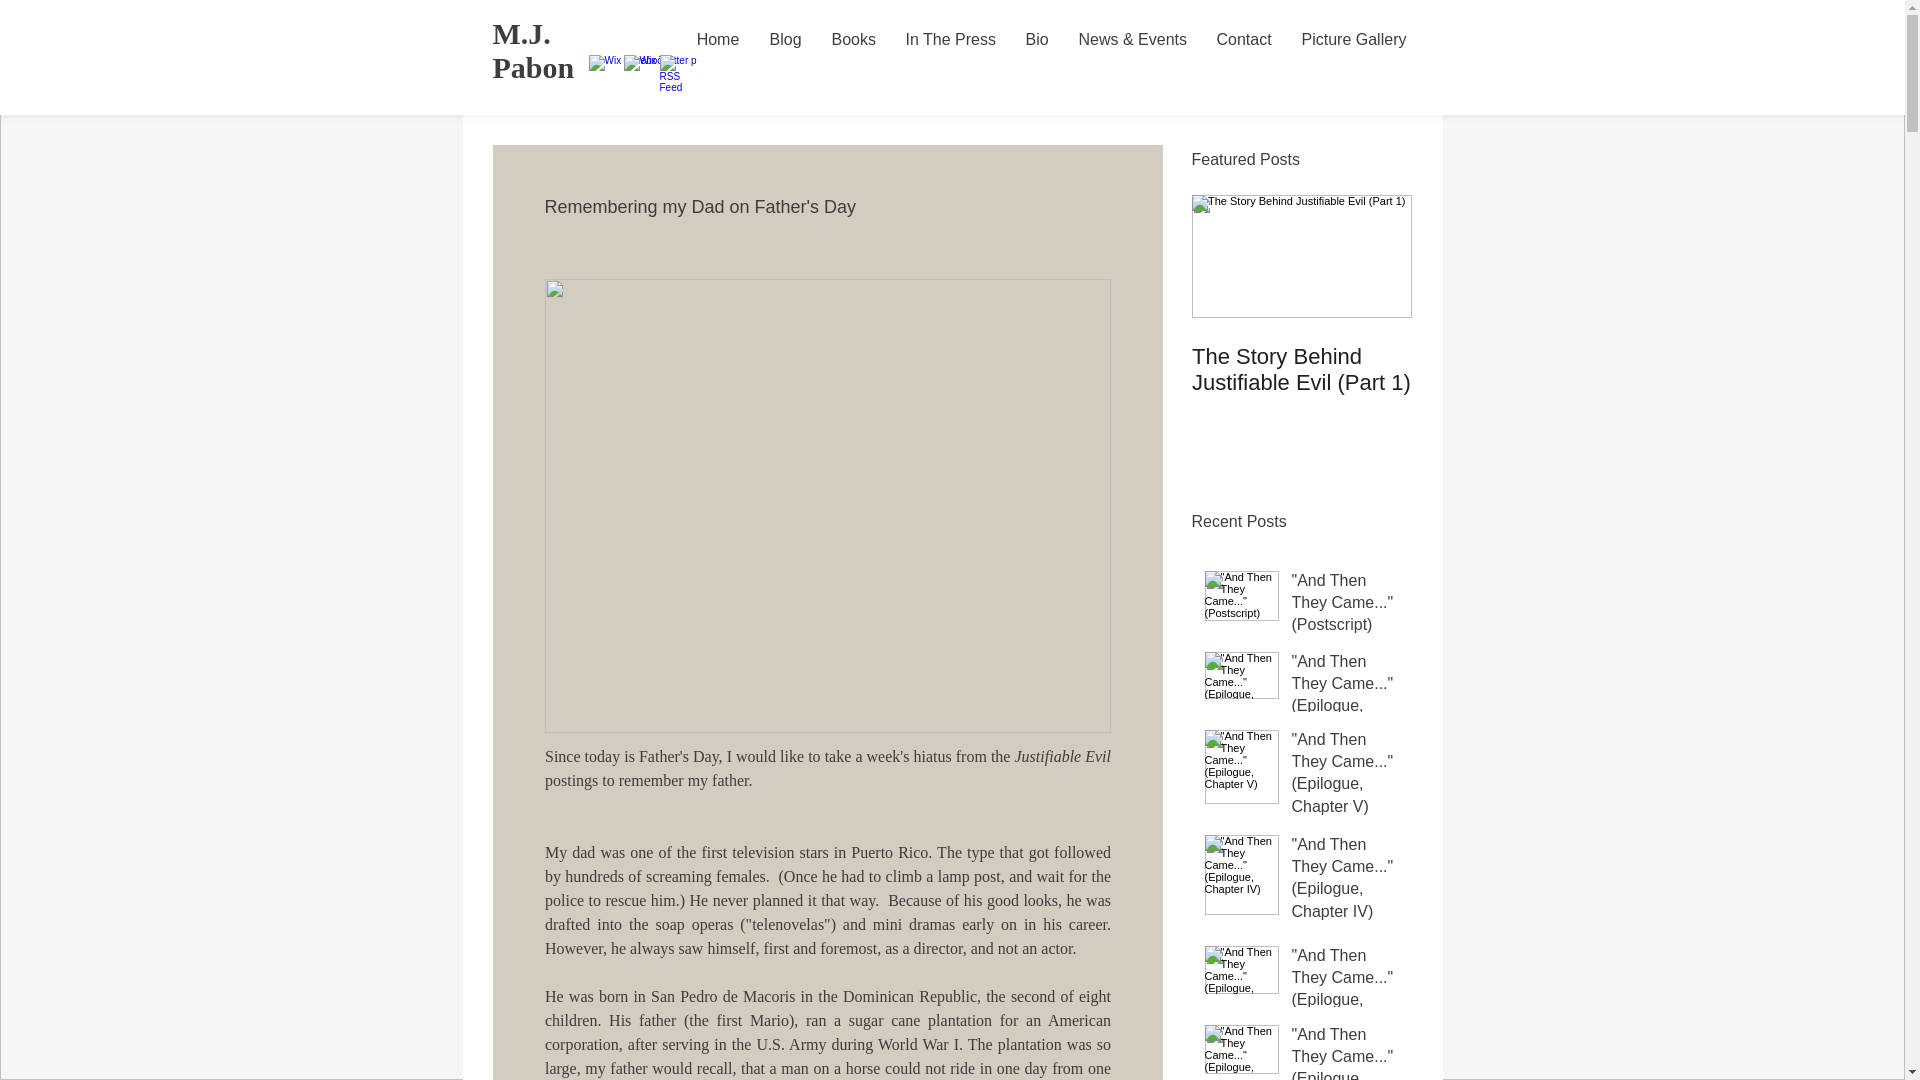 This screenshot has width=1920, height=1080. I want to click on Contact, so click(1244, 39).